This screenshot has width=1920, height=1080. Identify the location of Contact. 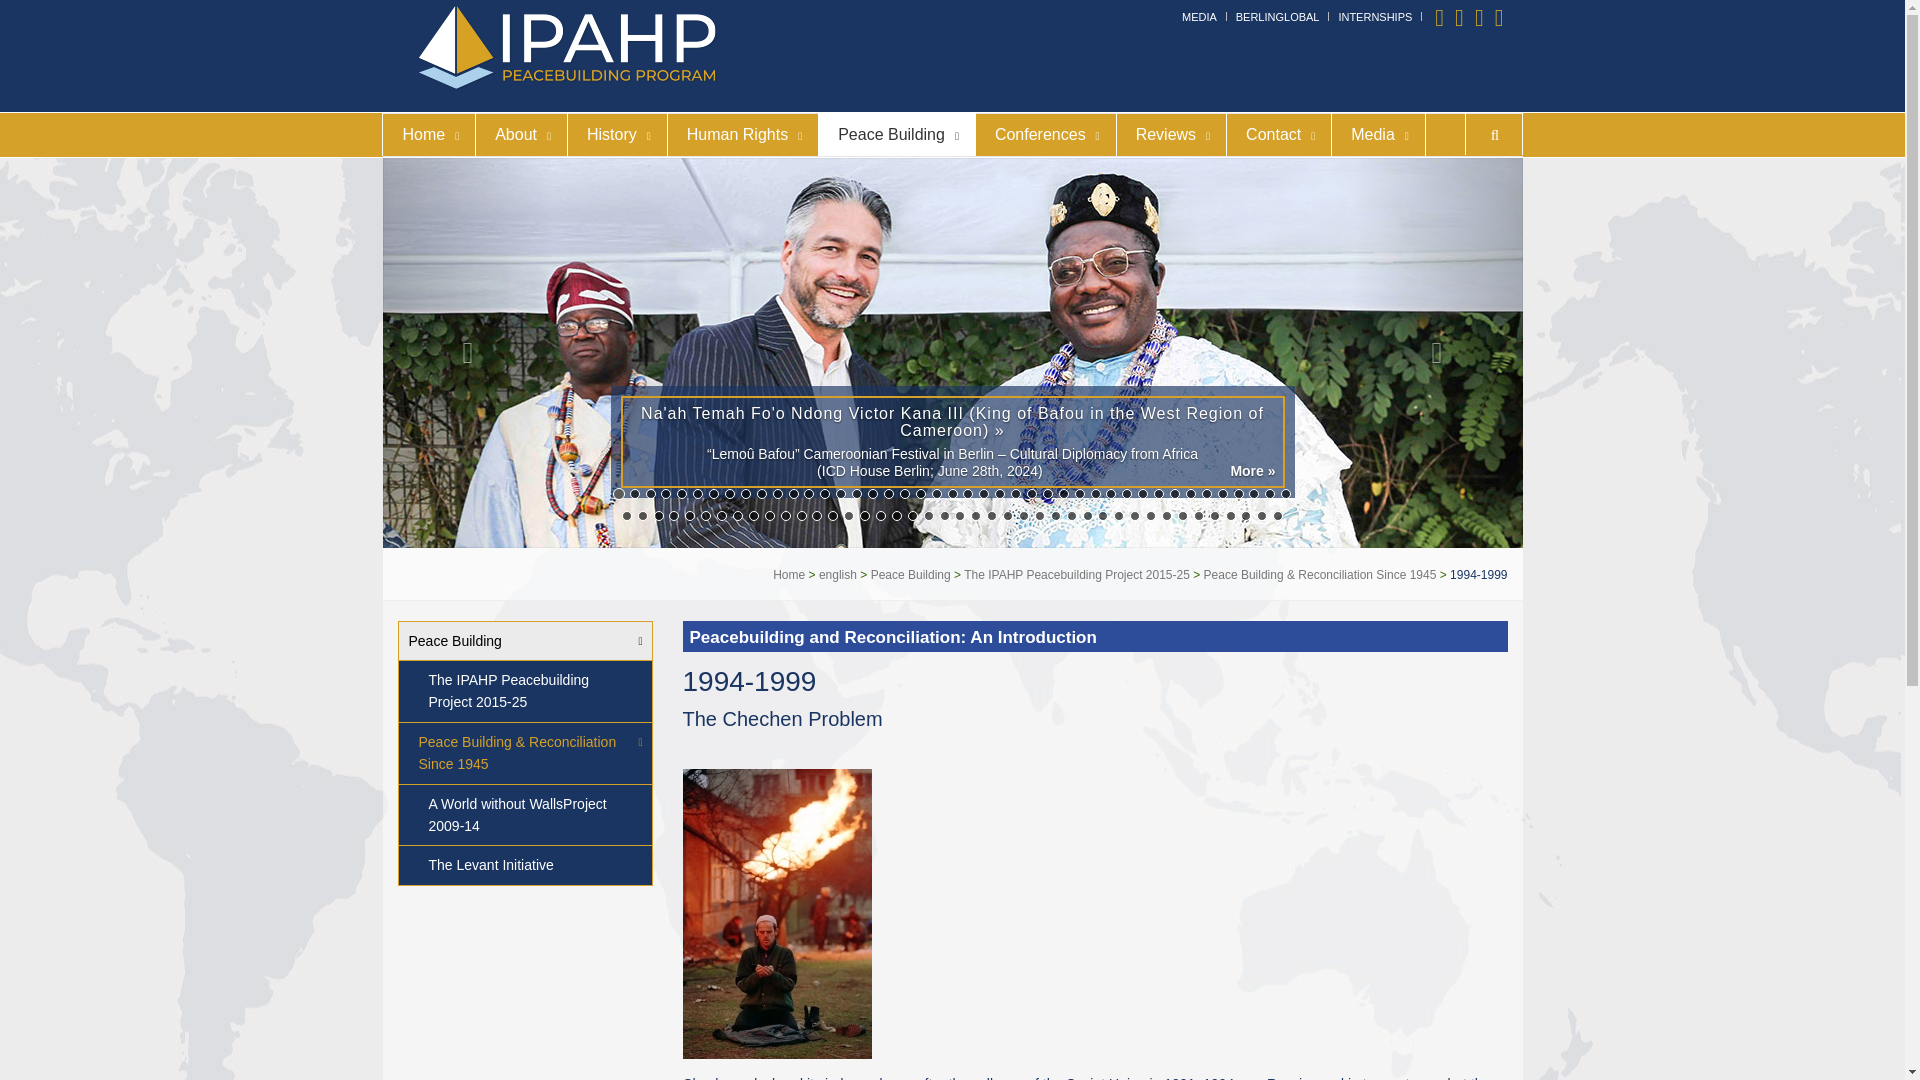
(1278, 134).